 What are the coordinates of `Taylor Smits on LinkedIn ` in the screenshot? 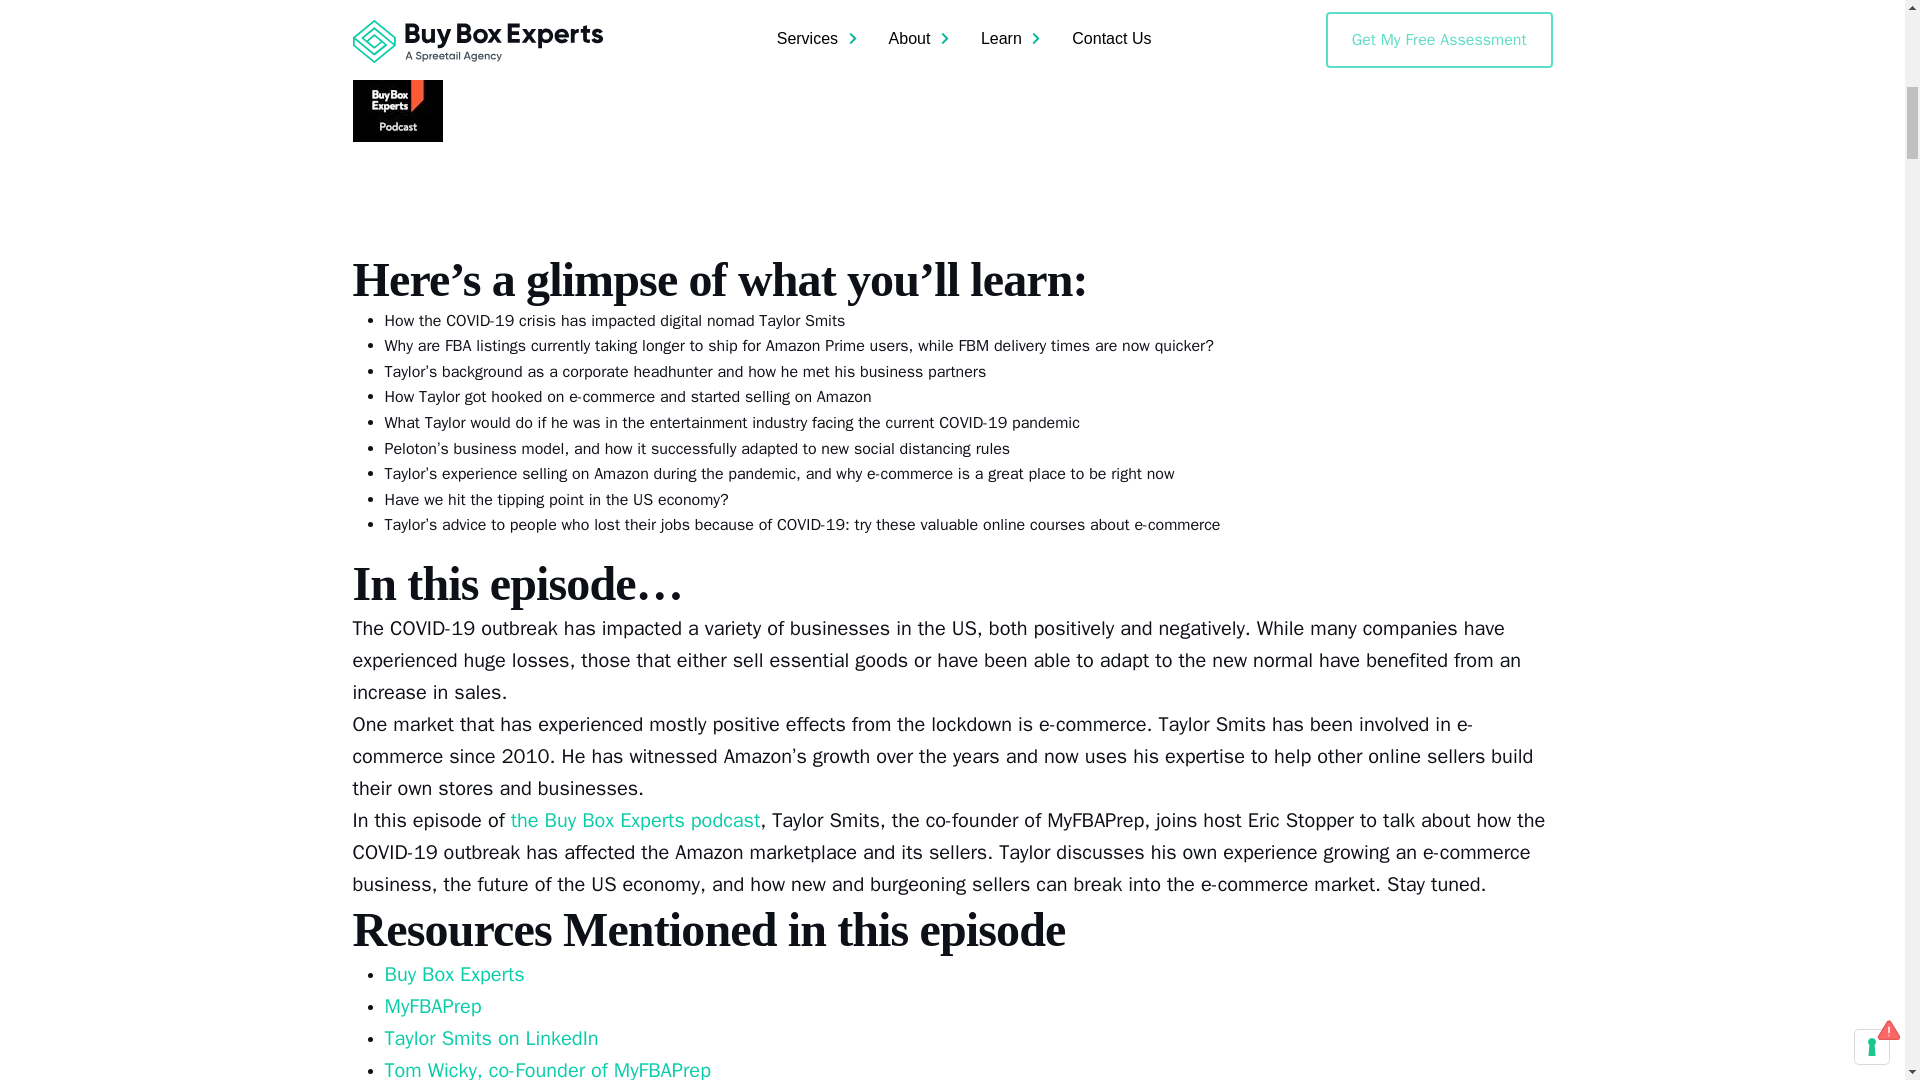 It's located at (494, 1038).